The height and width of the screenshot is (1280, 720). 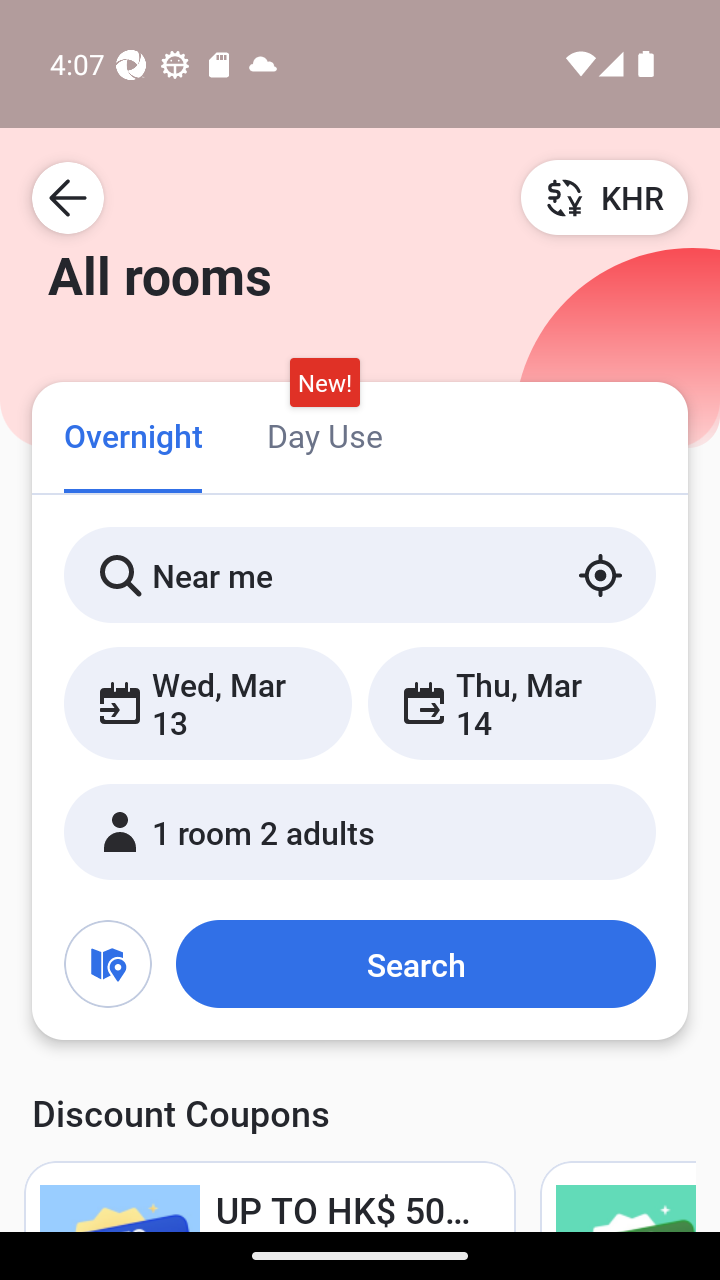 What do you see at coordinates (324, 383) in the screenshot?
I see `New!` at bounding box center [324, 383].